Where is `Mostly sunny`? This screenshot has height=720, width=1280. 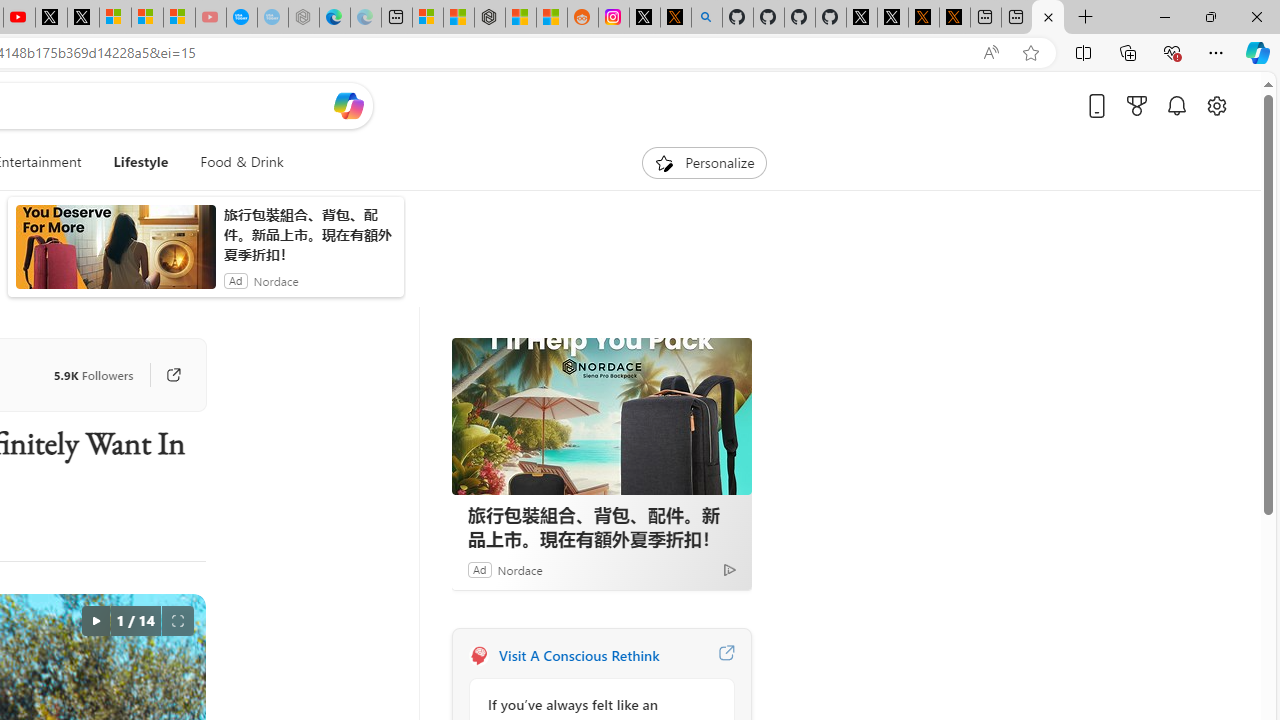 Mostly sunny is located at coordinates (504, 368).